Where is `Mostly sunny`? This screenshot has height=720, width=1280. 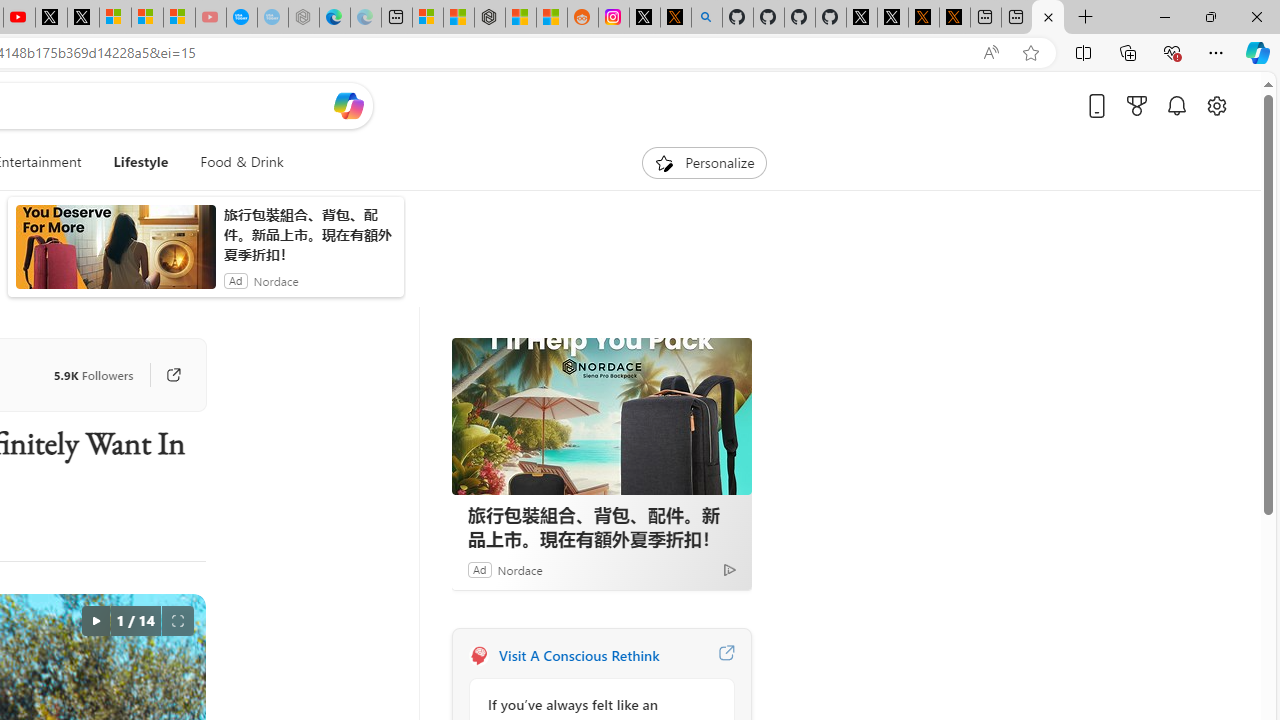 Mostly sunny is located at coordinates (504, 368).